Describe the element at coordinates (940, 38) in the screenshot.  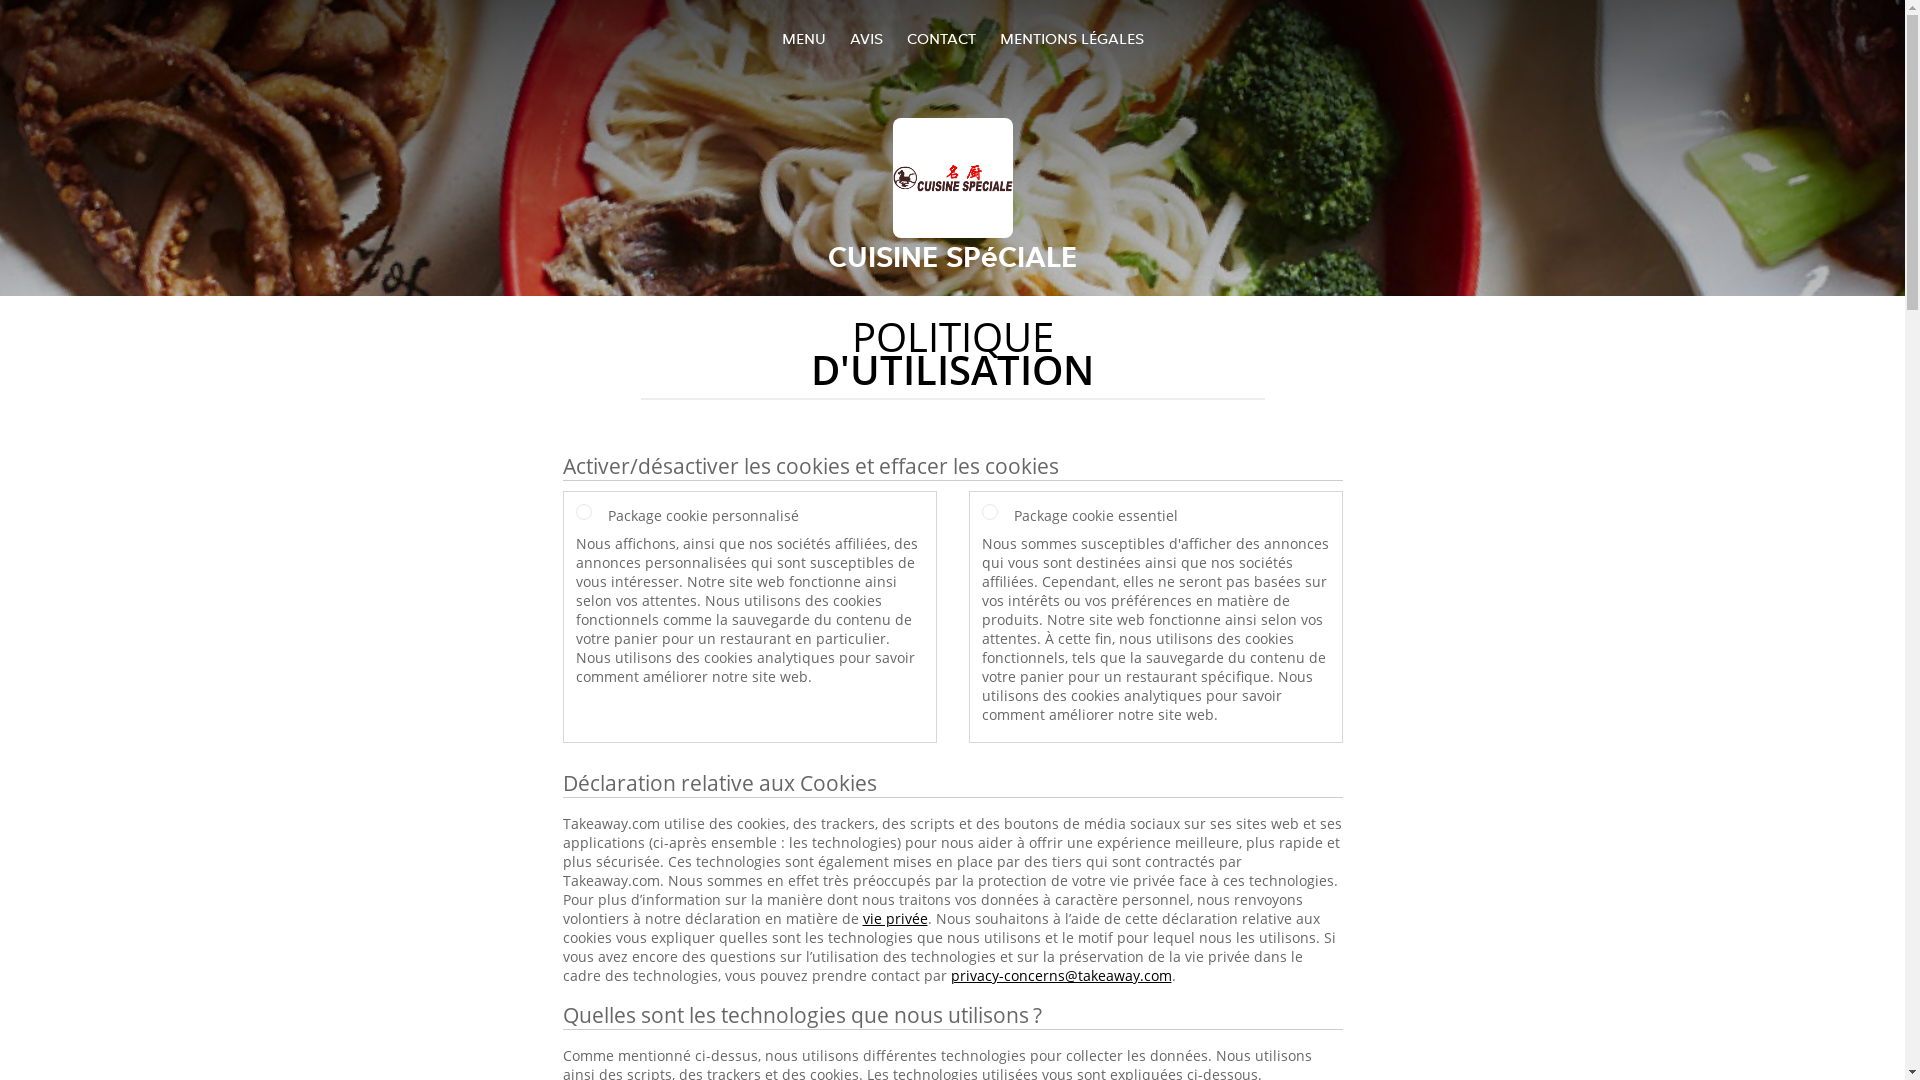
I see `CONTACT` at that location.